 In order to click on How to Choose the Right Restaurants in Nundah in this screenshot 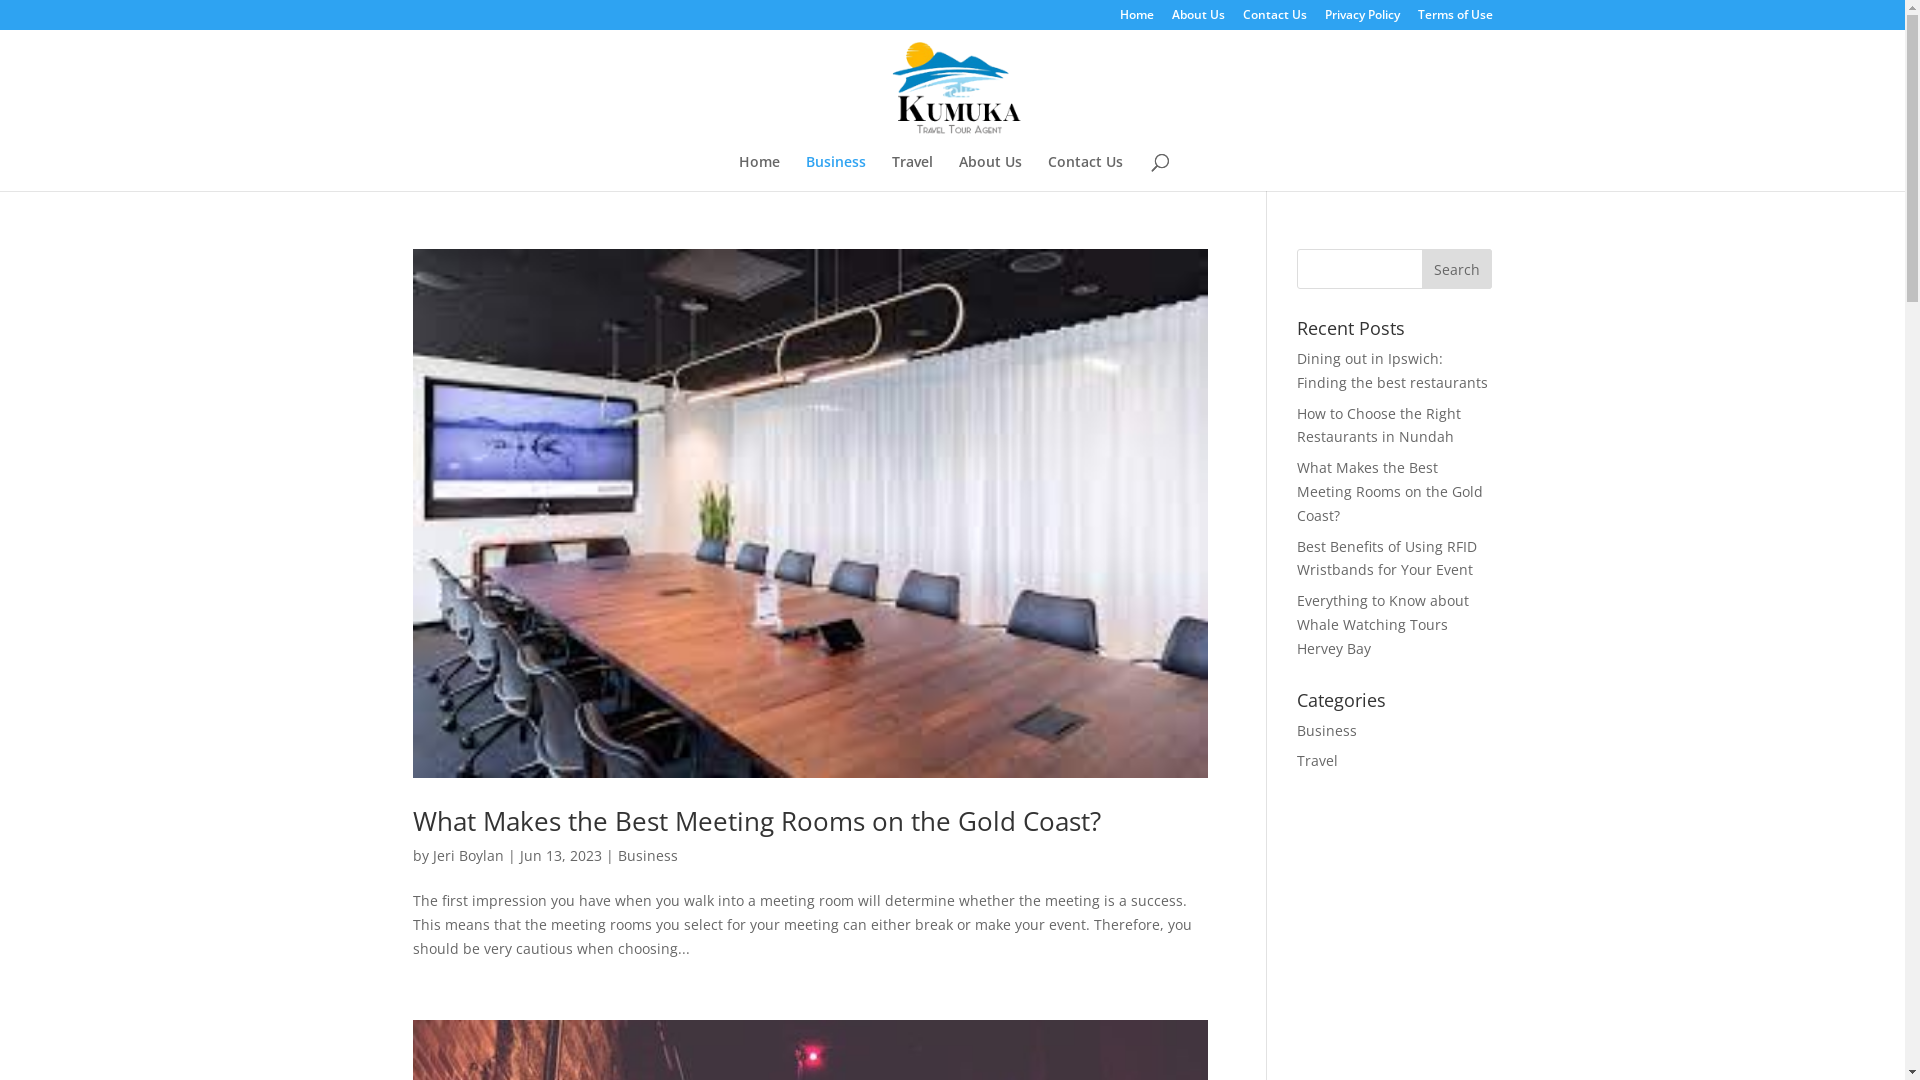, I will do `click(1379, 425)`.